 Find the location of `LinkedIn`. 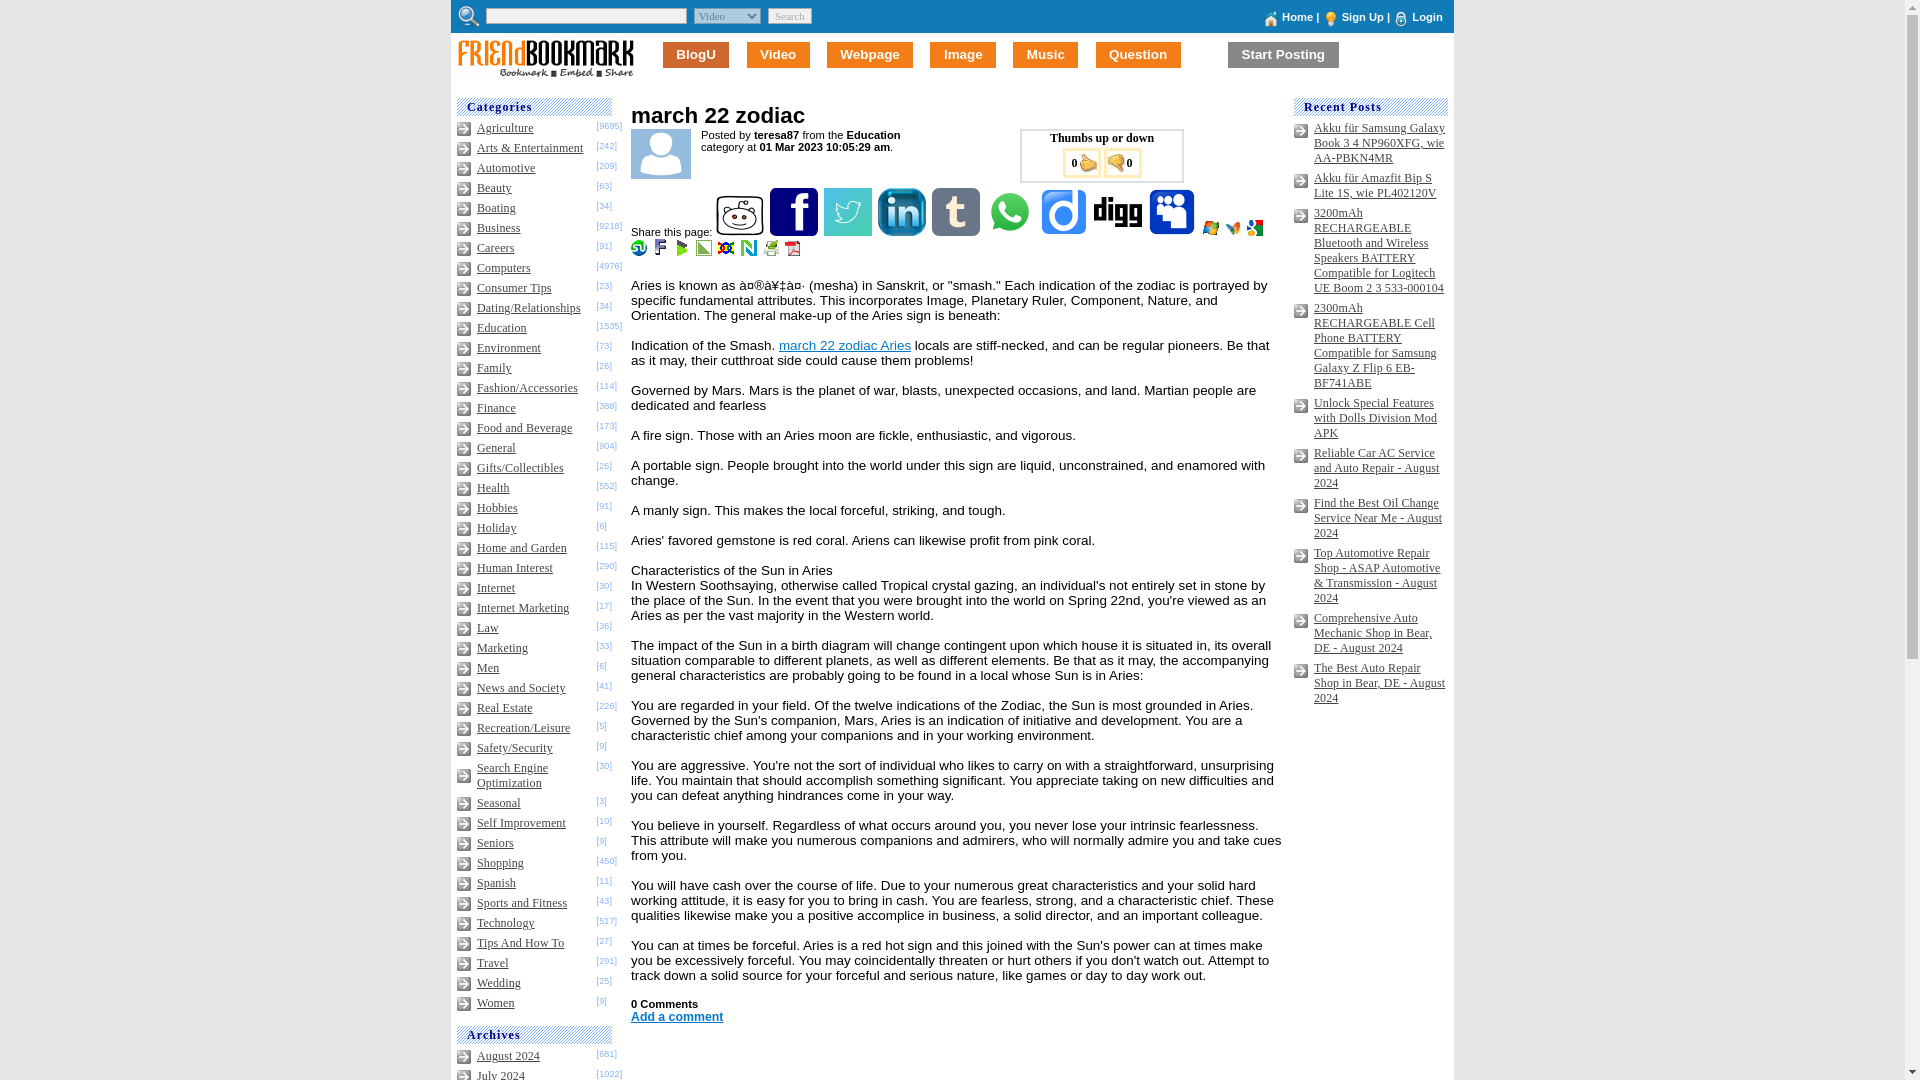

LinkedIn is located at coordinates (903, 231).